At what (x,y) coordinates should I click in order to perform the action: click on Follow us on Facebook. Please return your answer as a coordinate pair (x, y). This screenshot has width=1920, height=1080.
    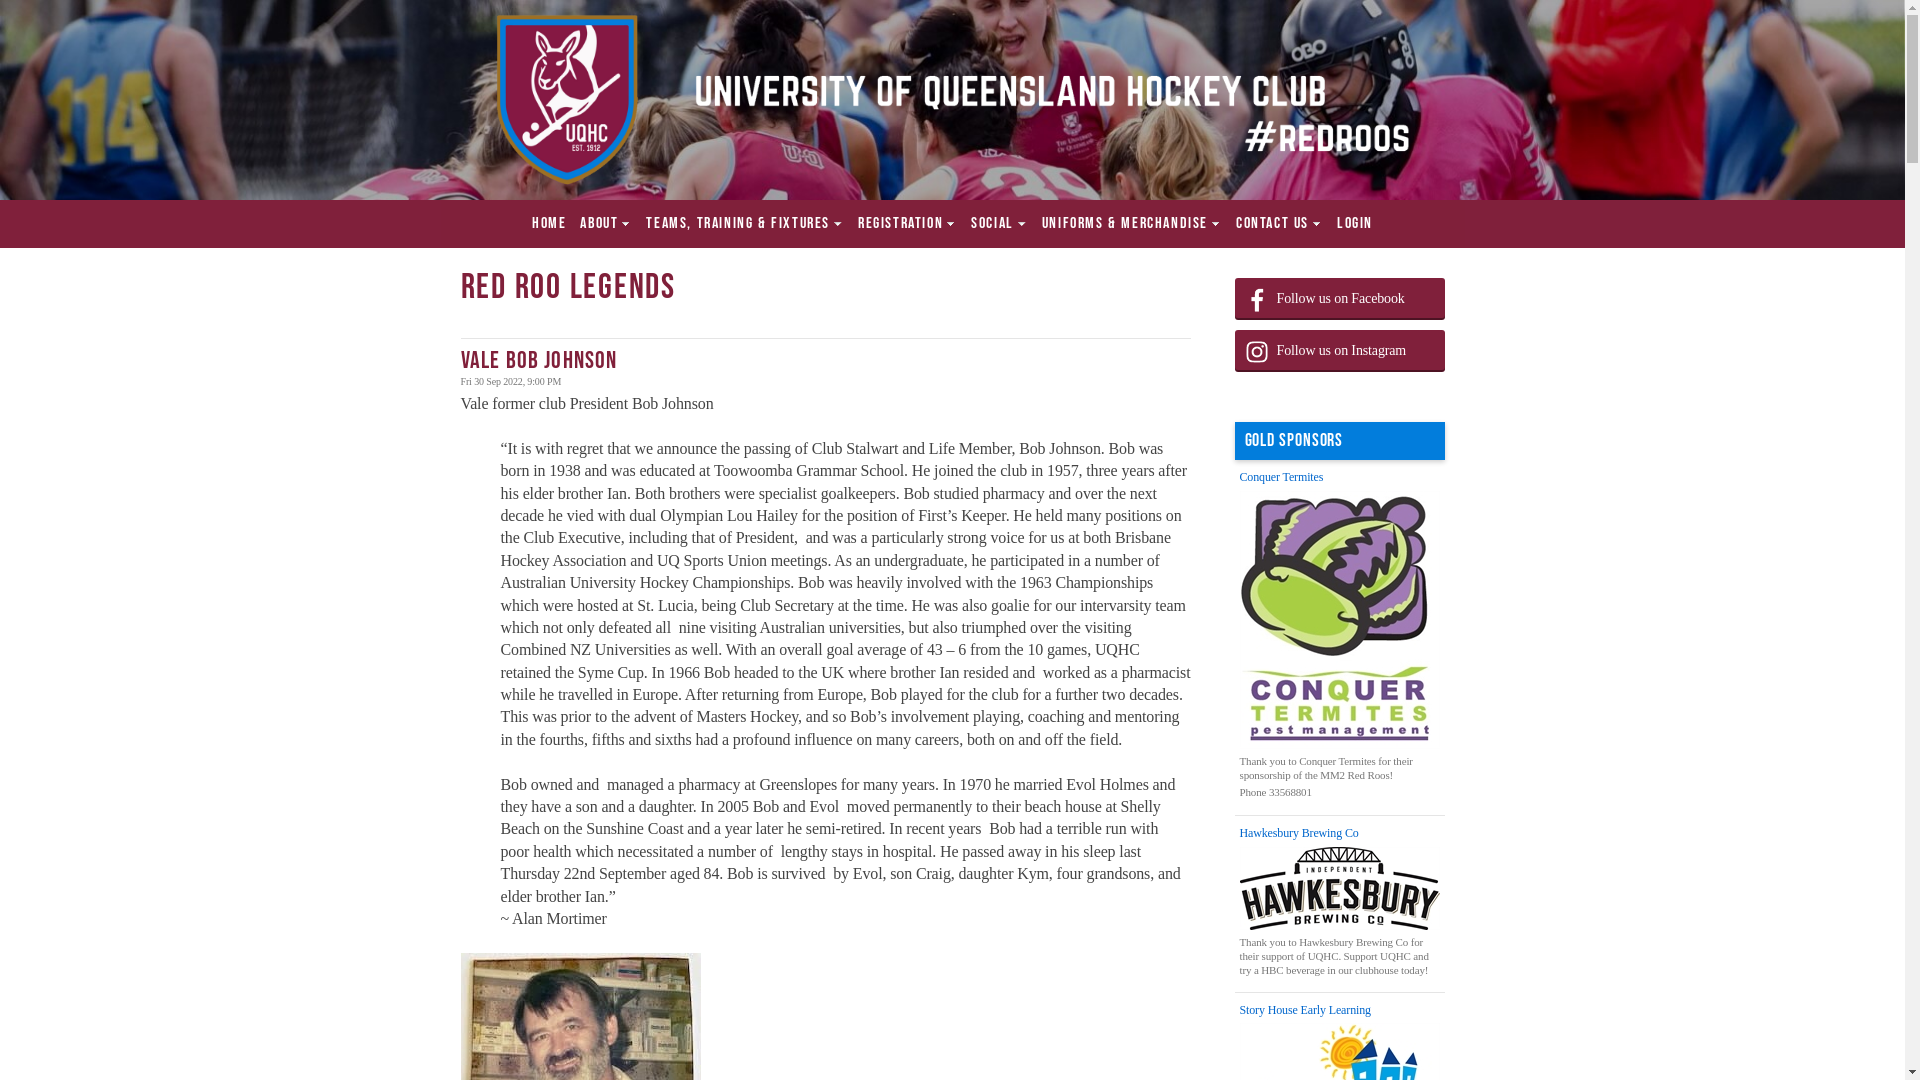
    Looking at the image, I should click on (1339, 299).